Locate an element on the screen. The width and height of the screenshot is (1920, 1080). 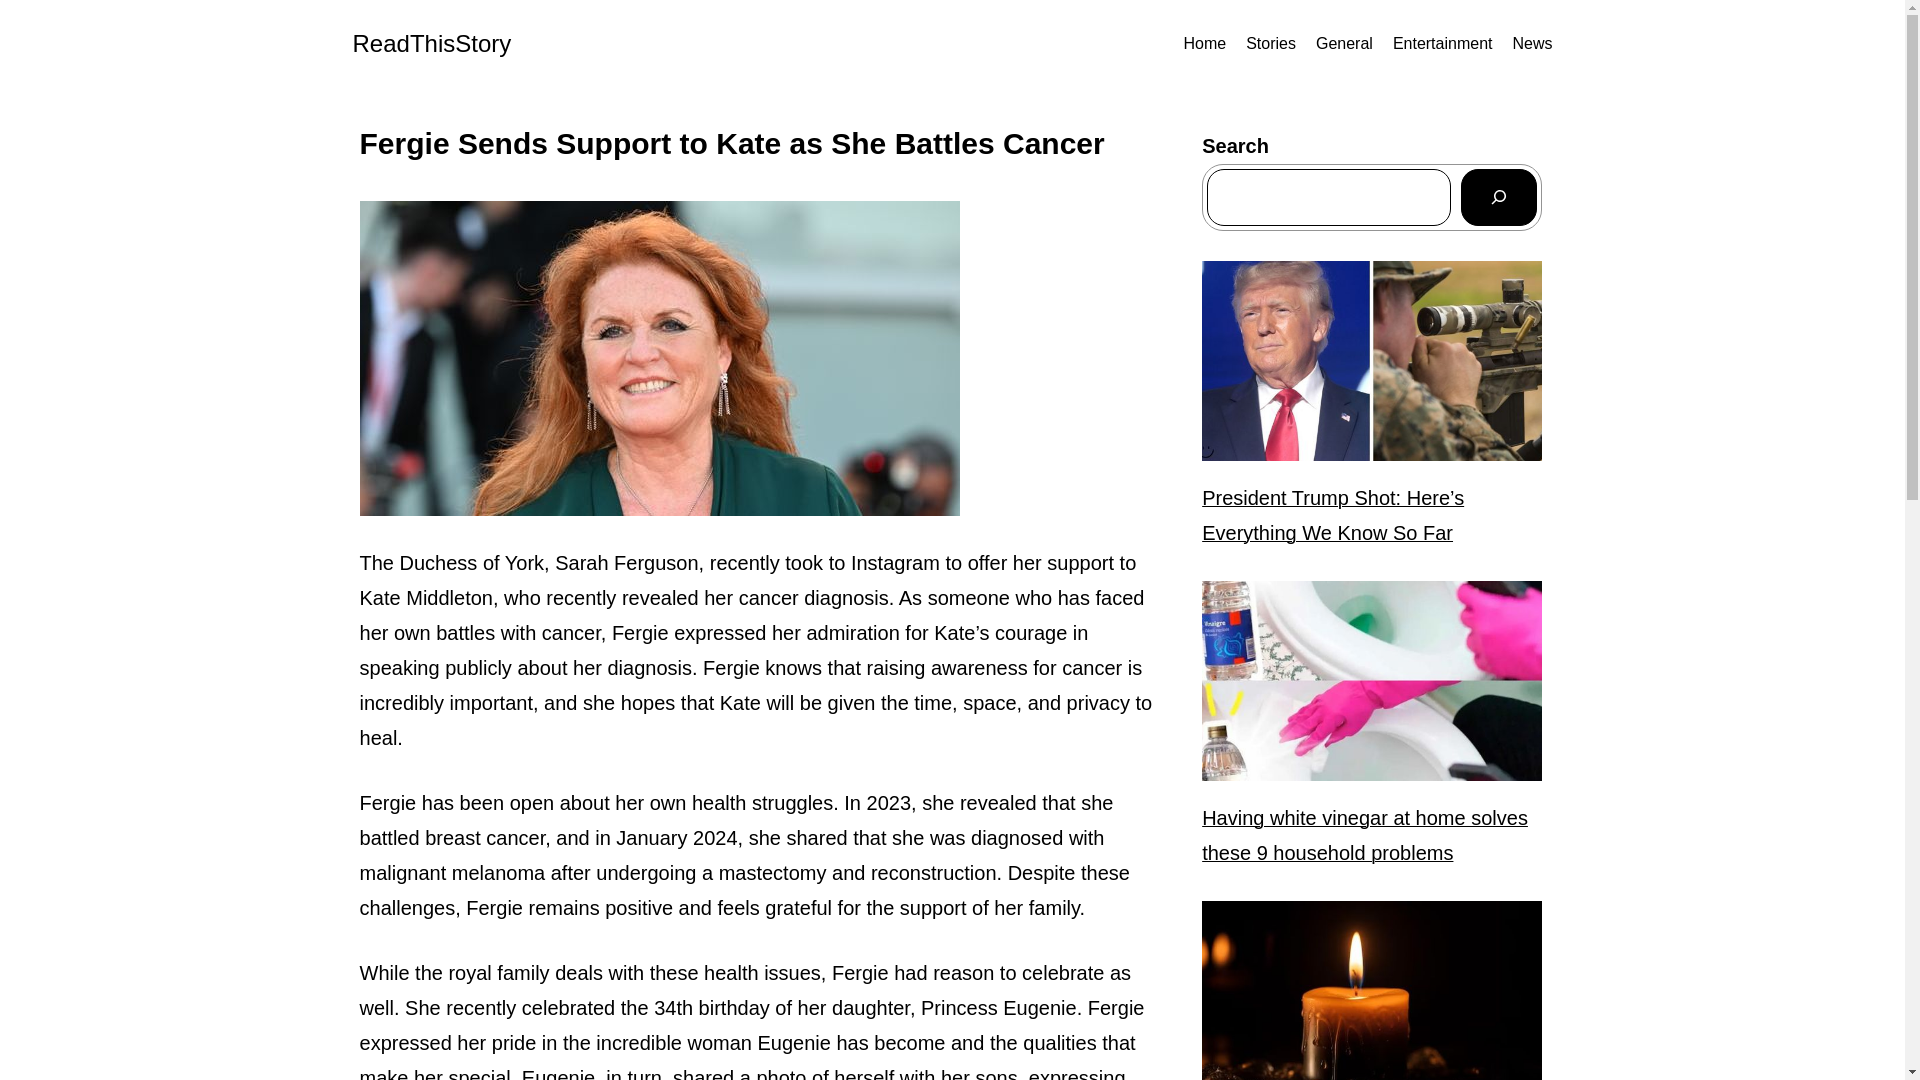
News is located at coordinates (1532, 44).